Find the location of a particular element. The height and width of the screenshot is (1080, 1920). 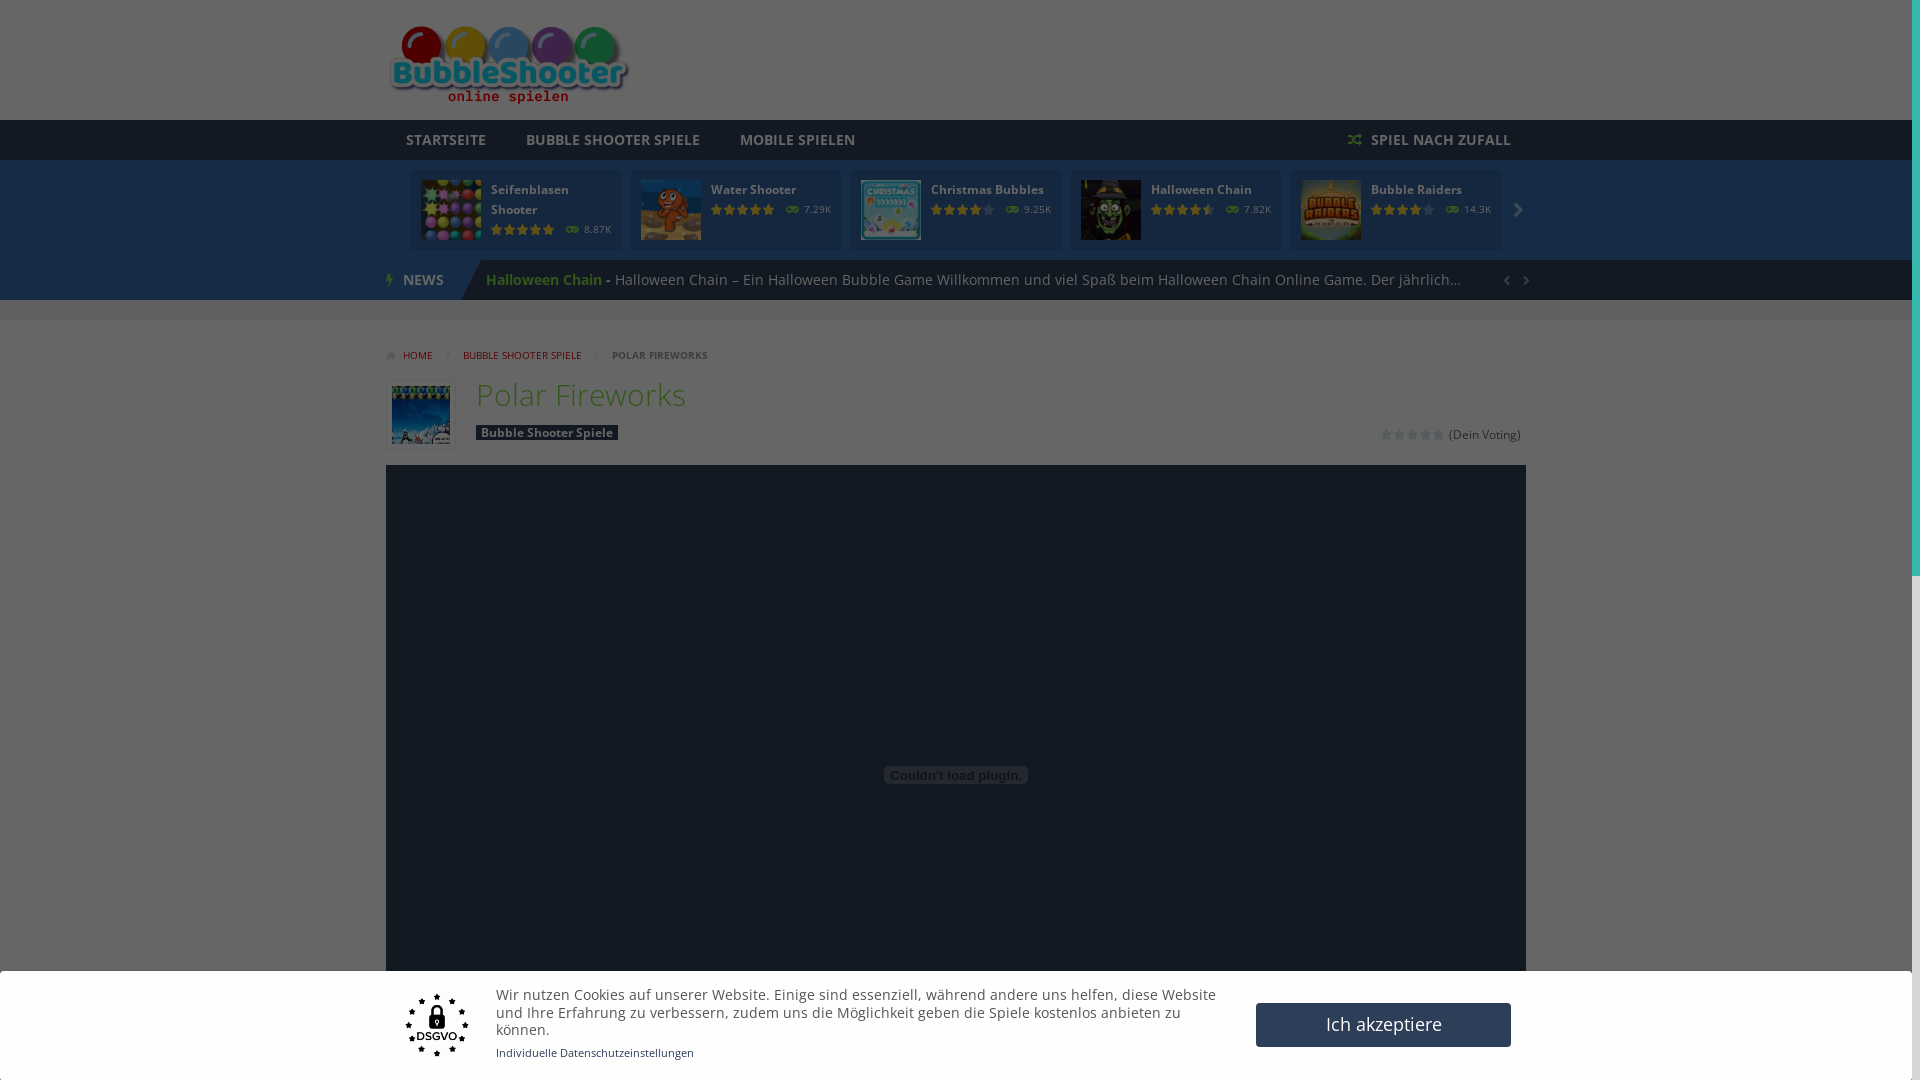

Christmas Bubbles is located at coordinates (988, 190).